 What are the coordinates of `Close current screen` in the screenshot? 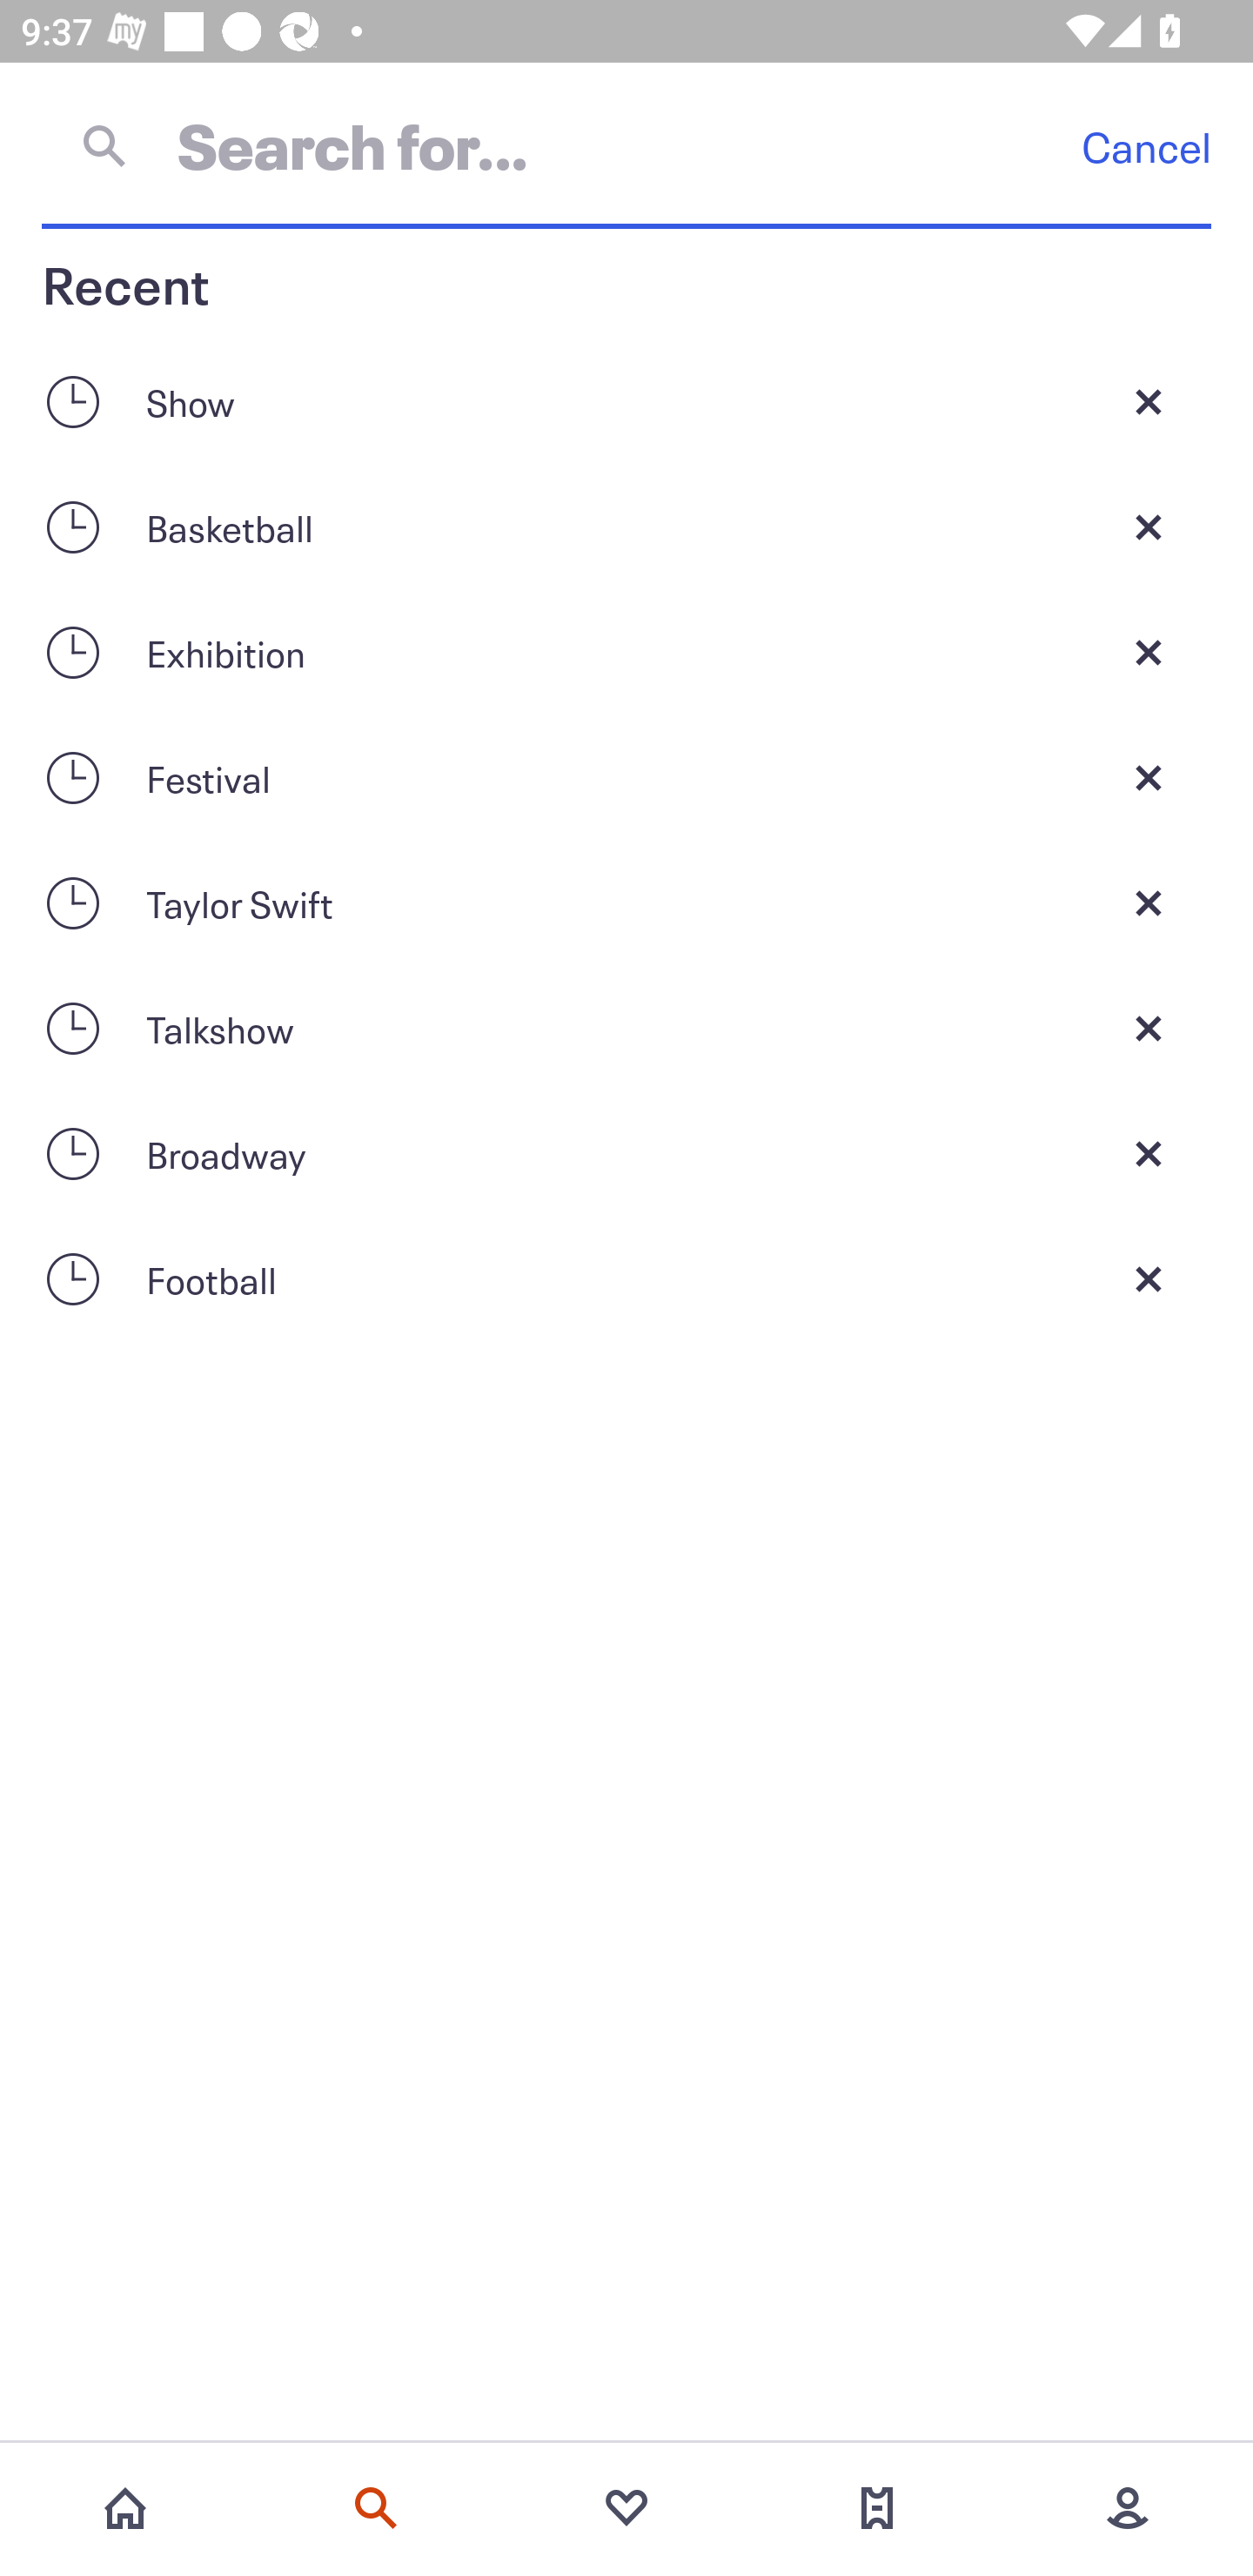 It's located at (1149, 1154).